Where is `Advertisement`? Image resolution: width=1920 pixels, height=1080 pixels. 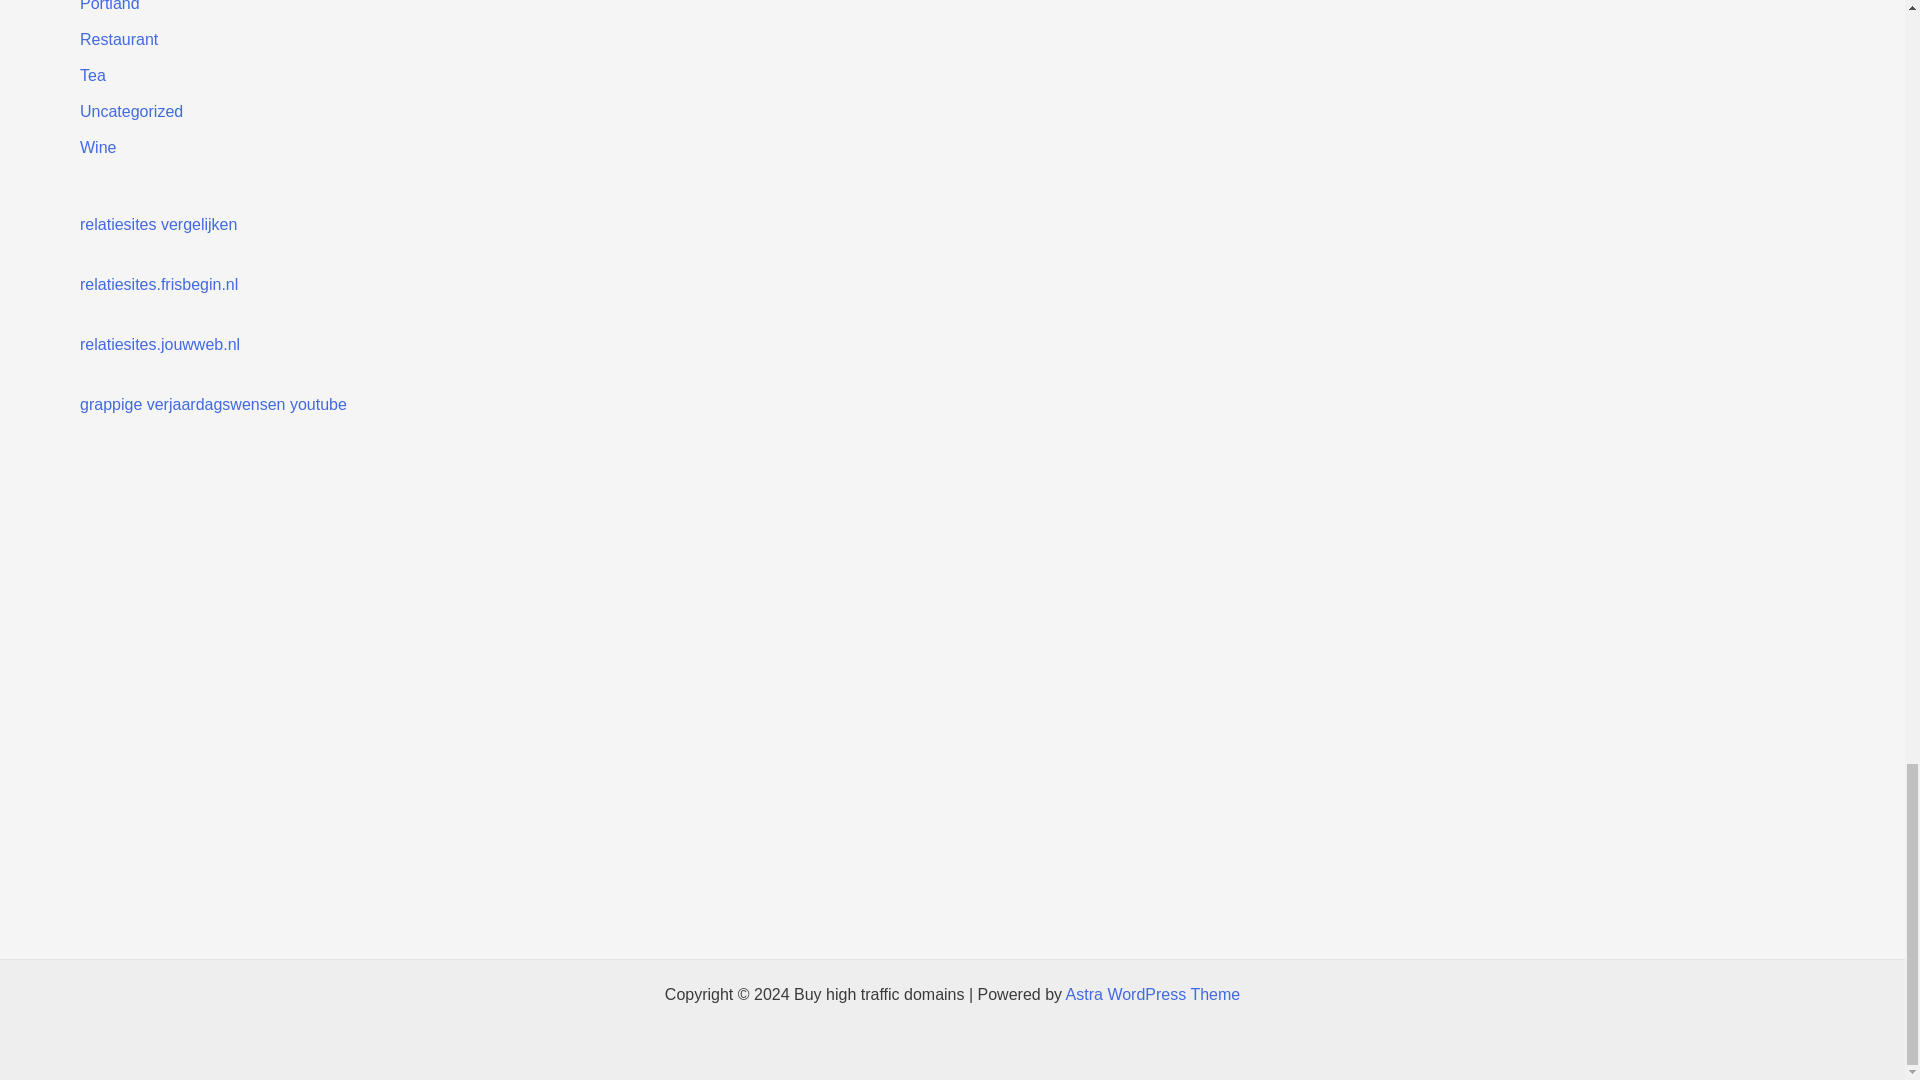
Advertisement is located at coordinates (951, 904).